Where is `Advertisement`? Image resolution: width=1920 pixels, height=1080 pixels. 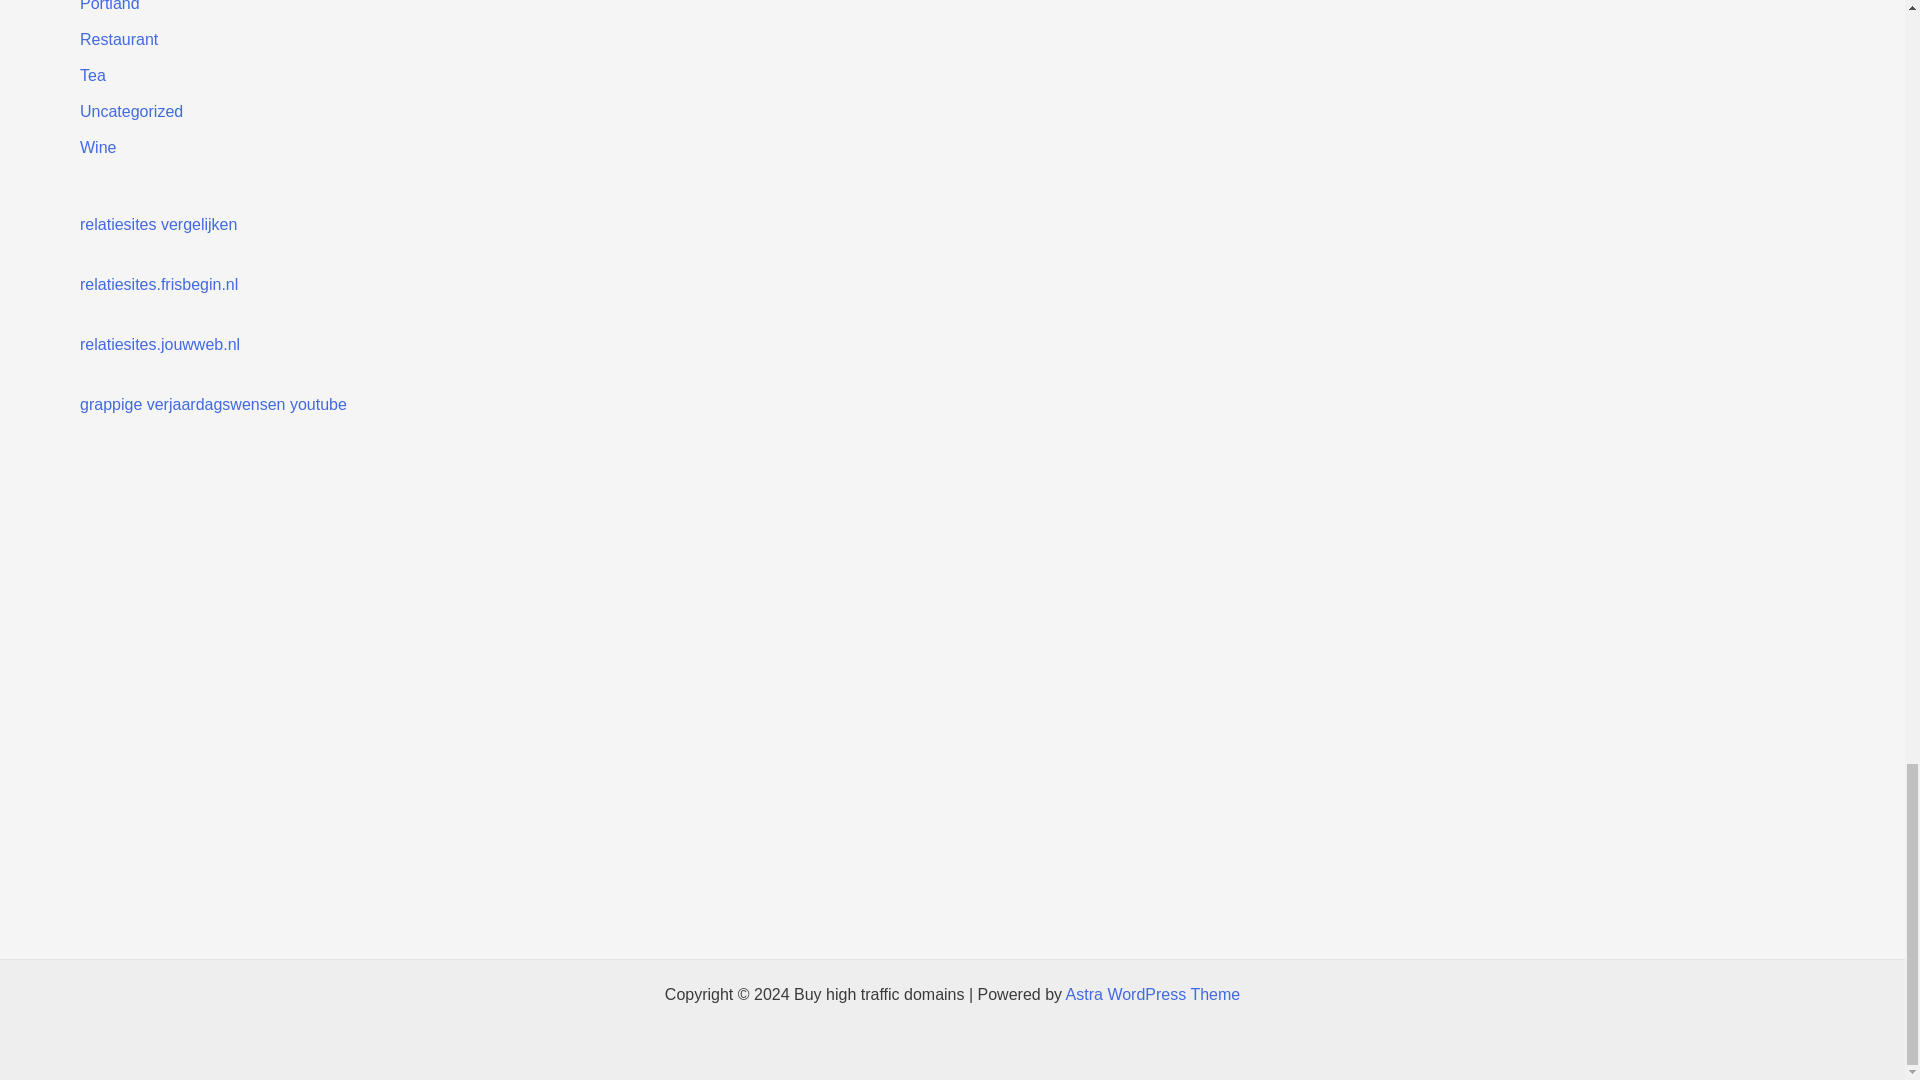
Advertisement is located at coordinates (951, 904).